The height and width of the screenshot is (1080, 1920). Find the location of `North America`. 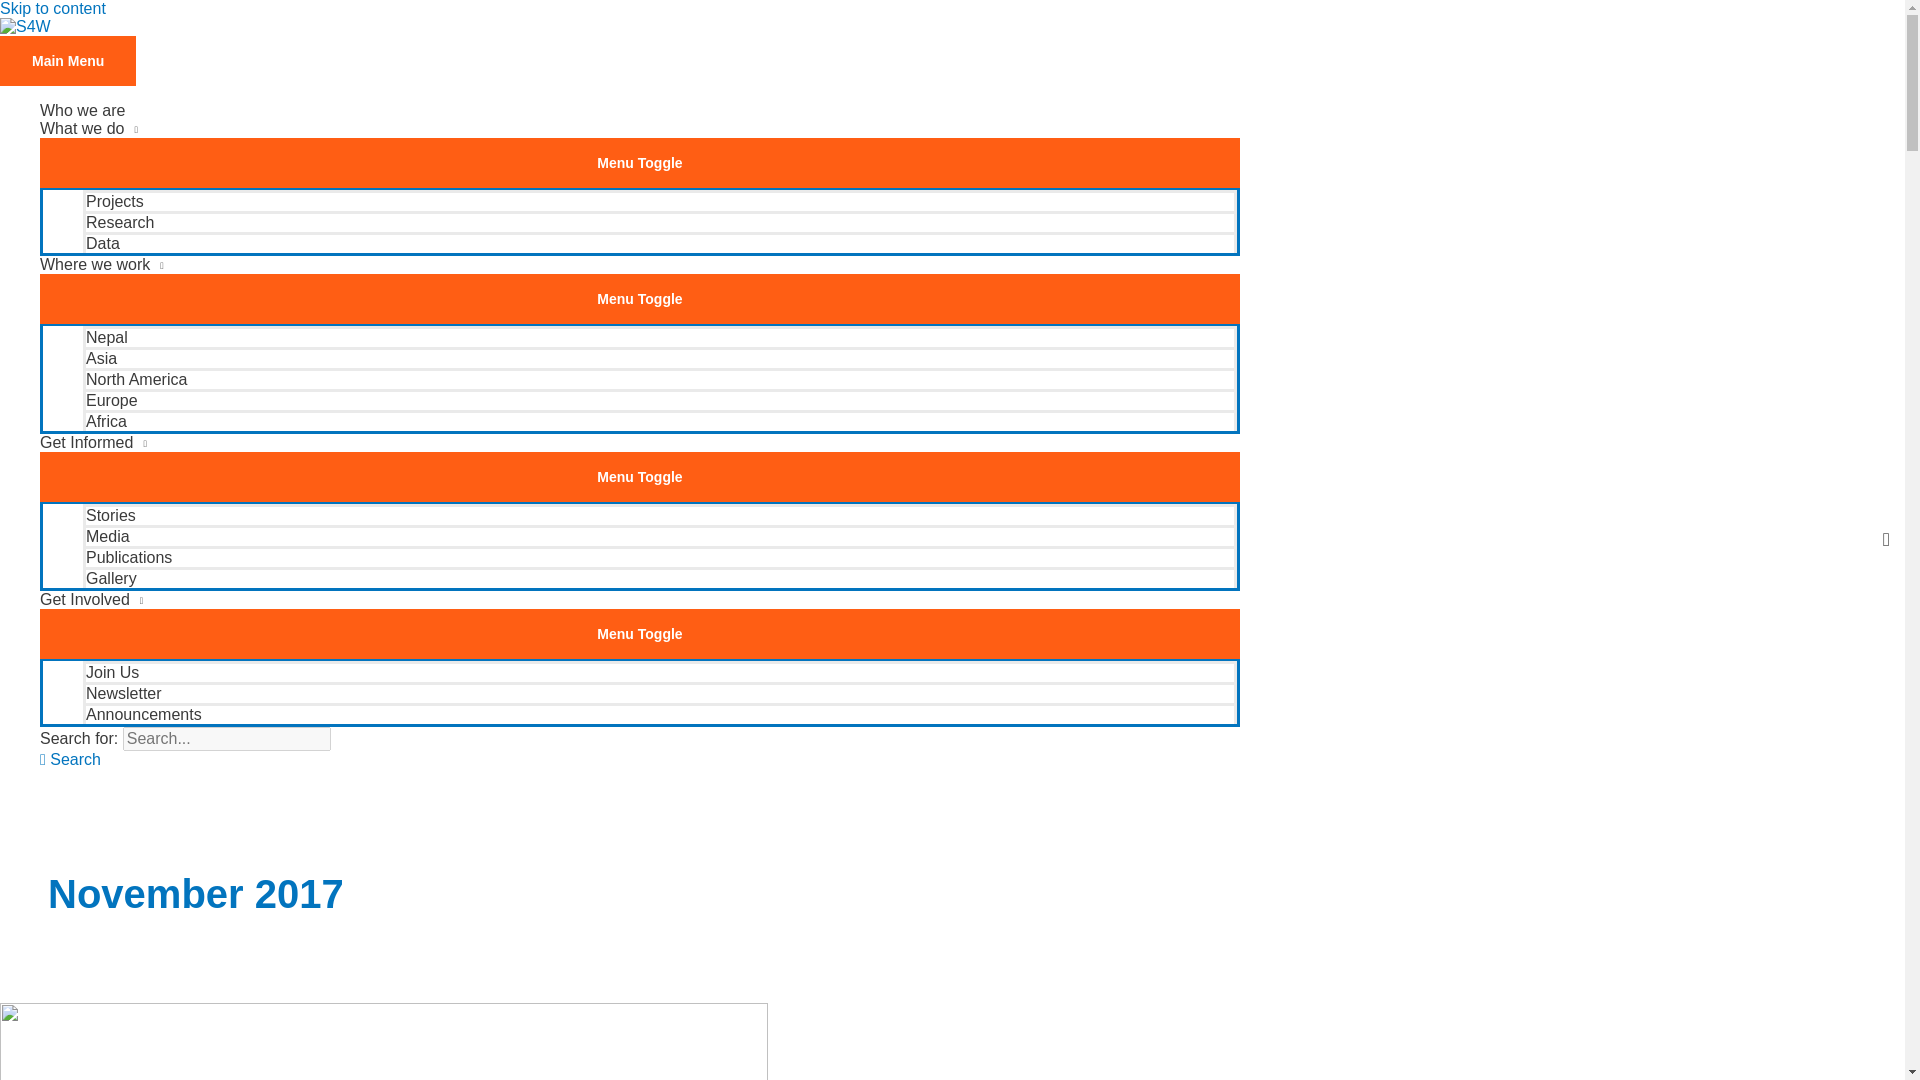

North America is located at coordinates (659, 378).